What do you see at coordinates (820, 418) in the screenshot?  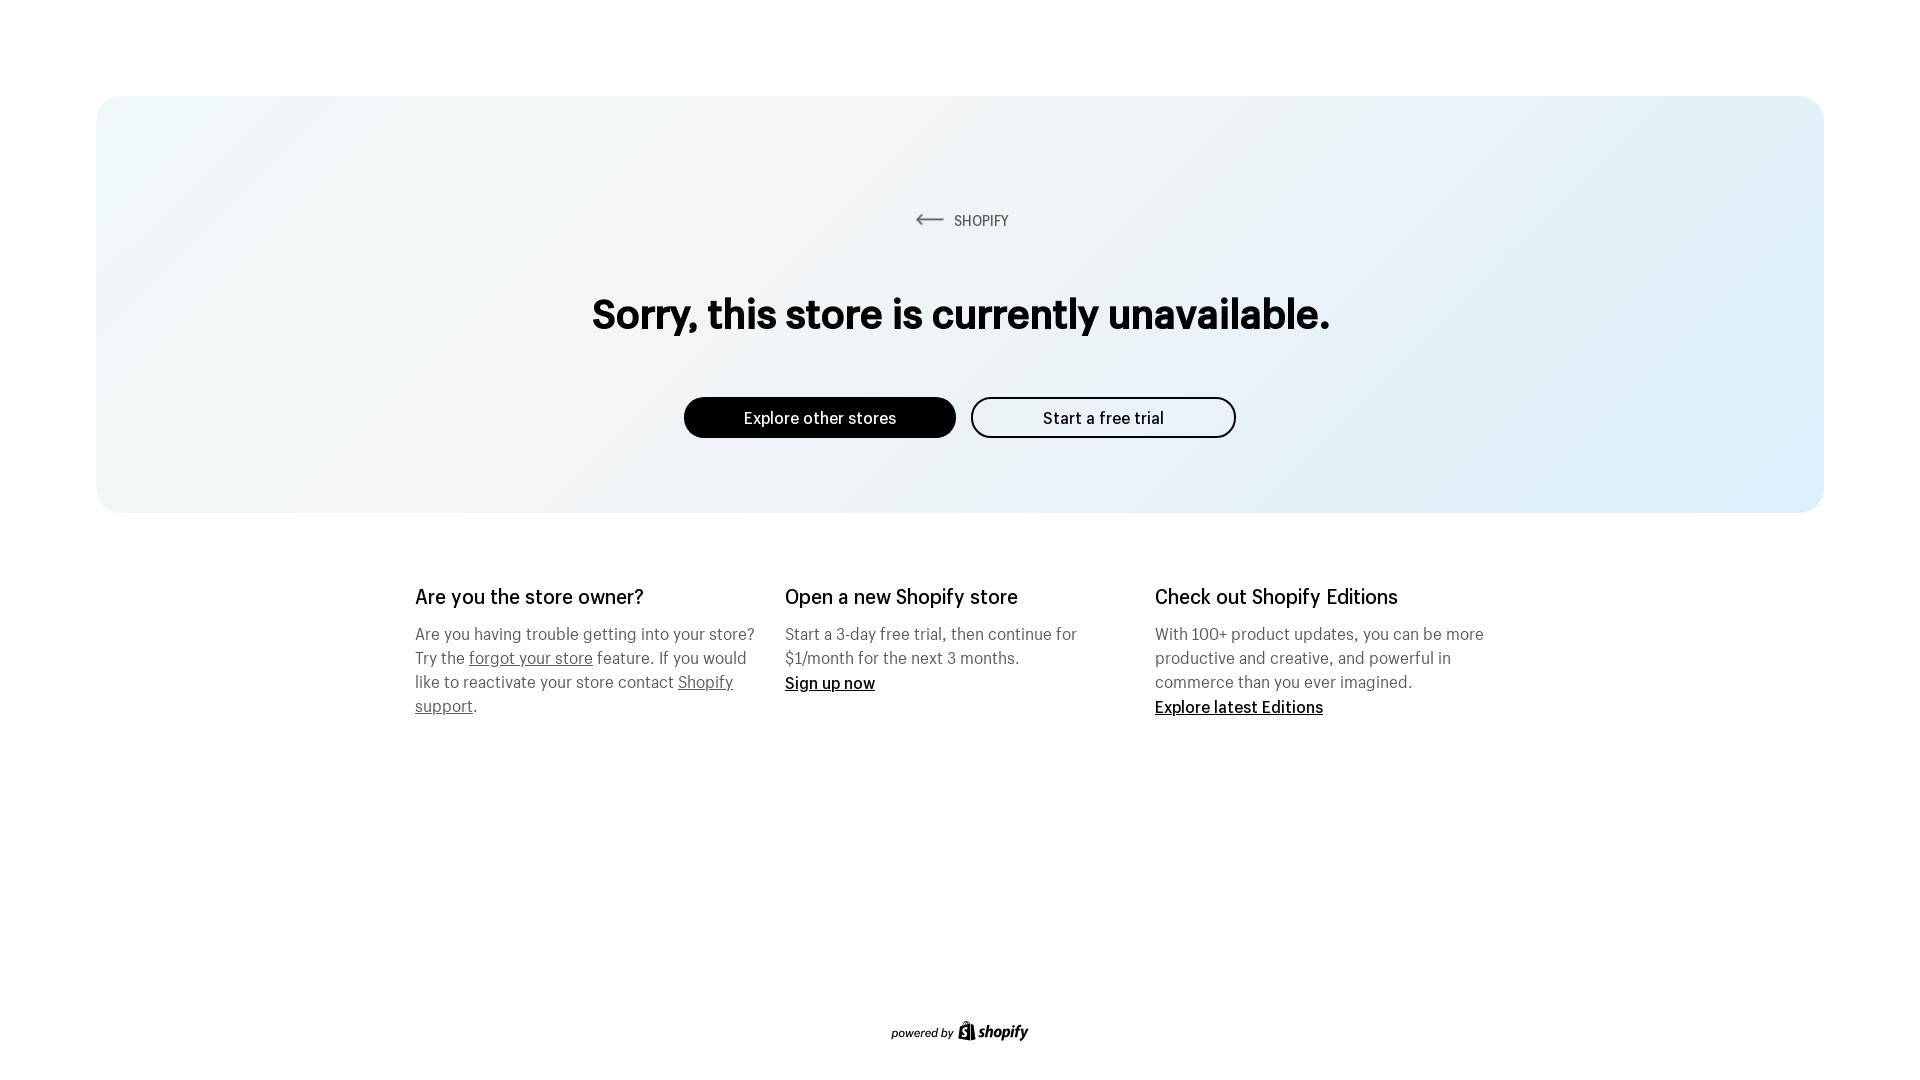 I see `Explore other stores` at bounding box center [820, 418].